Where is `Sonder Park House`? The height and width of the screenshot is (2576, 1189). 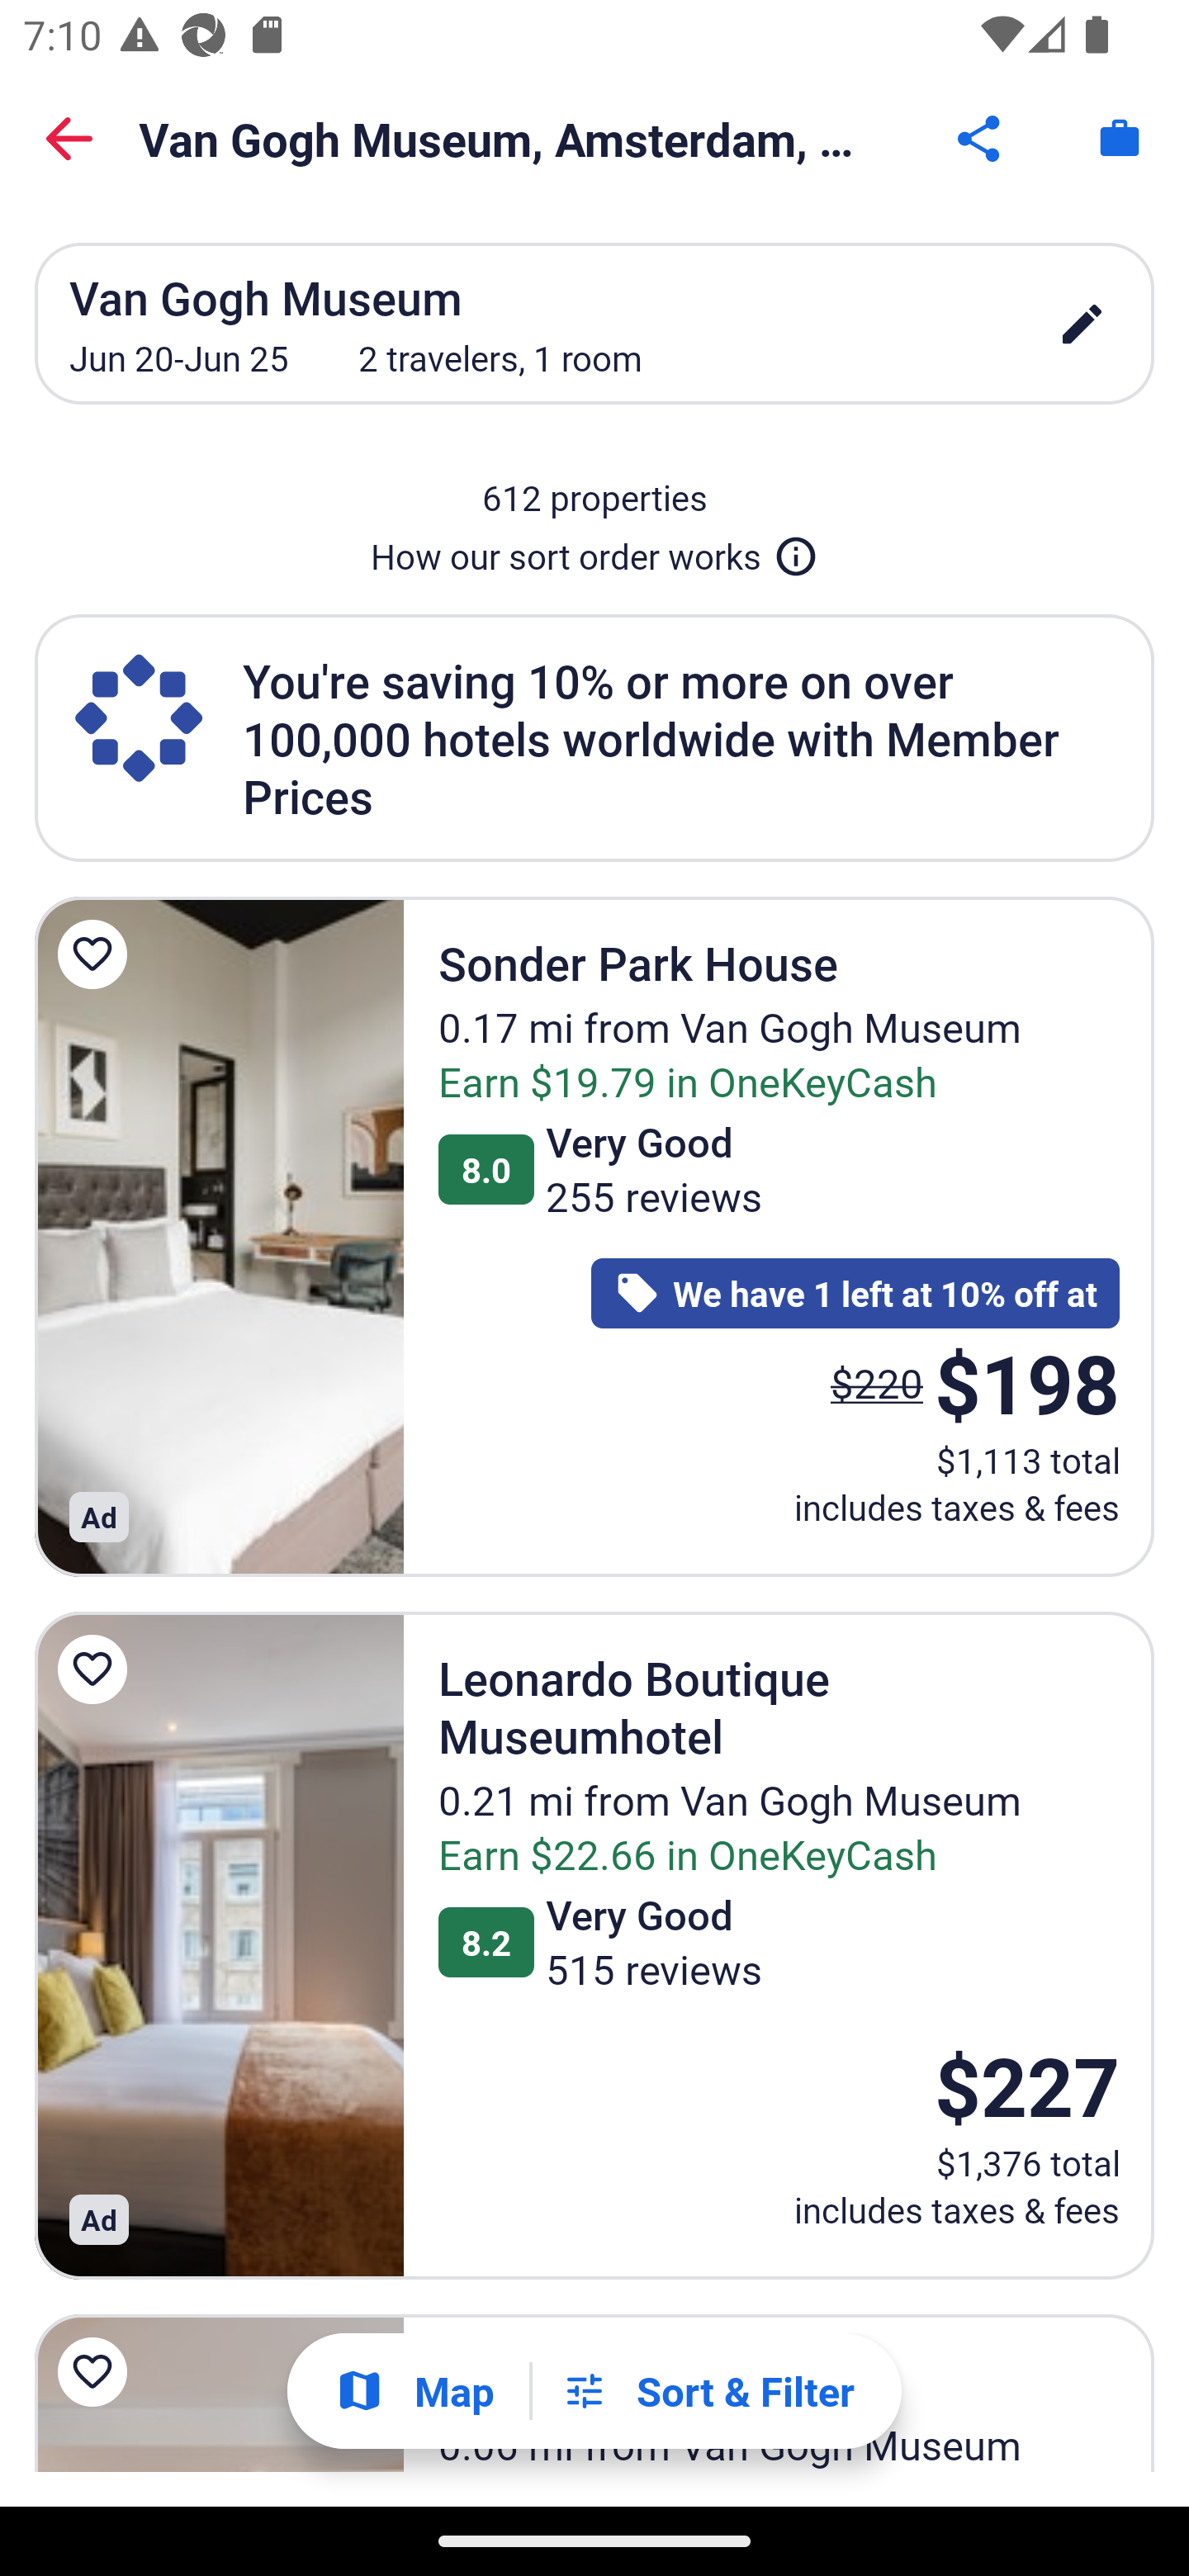 Sonder Park House is located at coordinates (219, 1236).